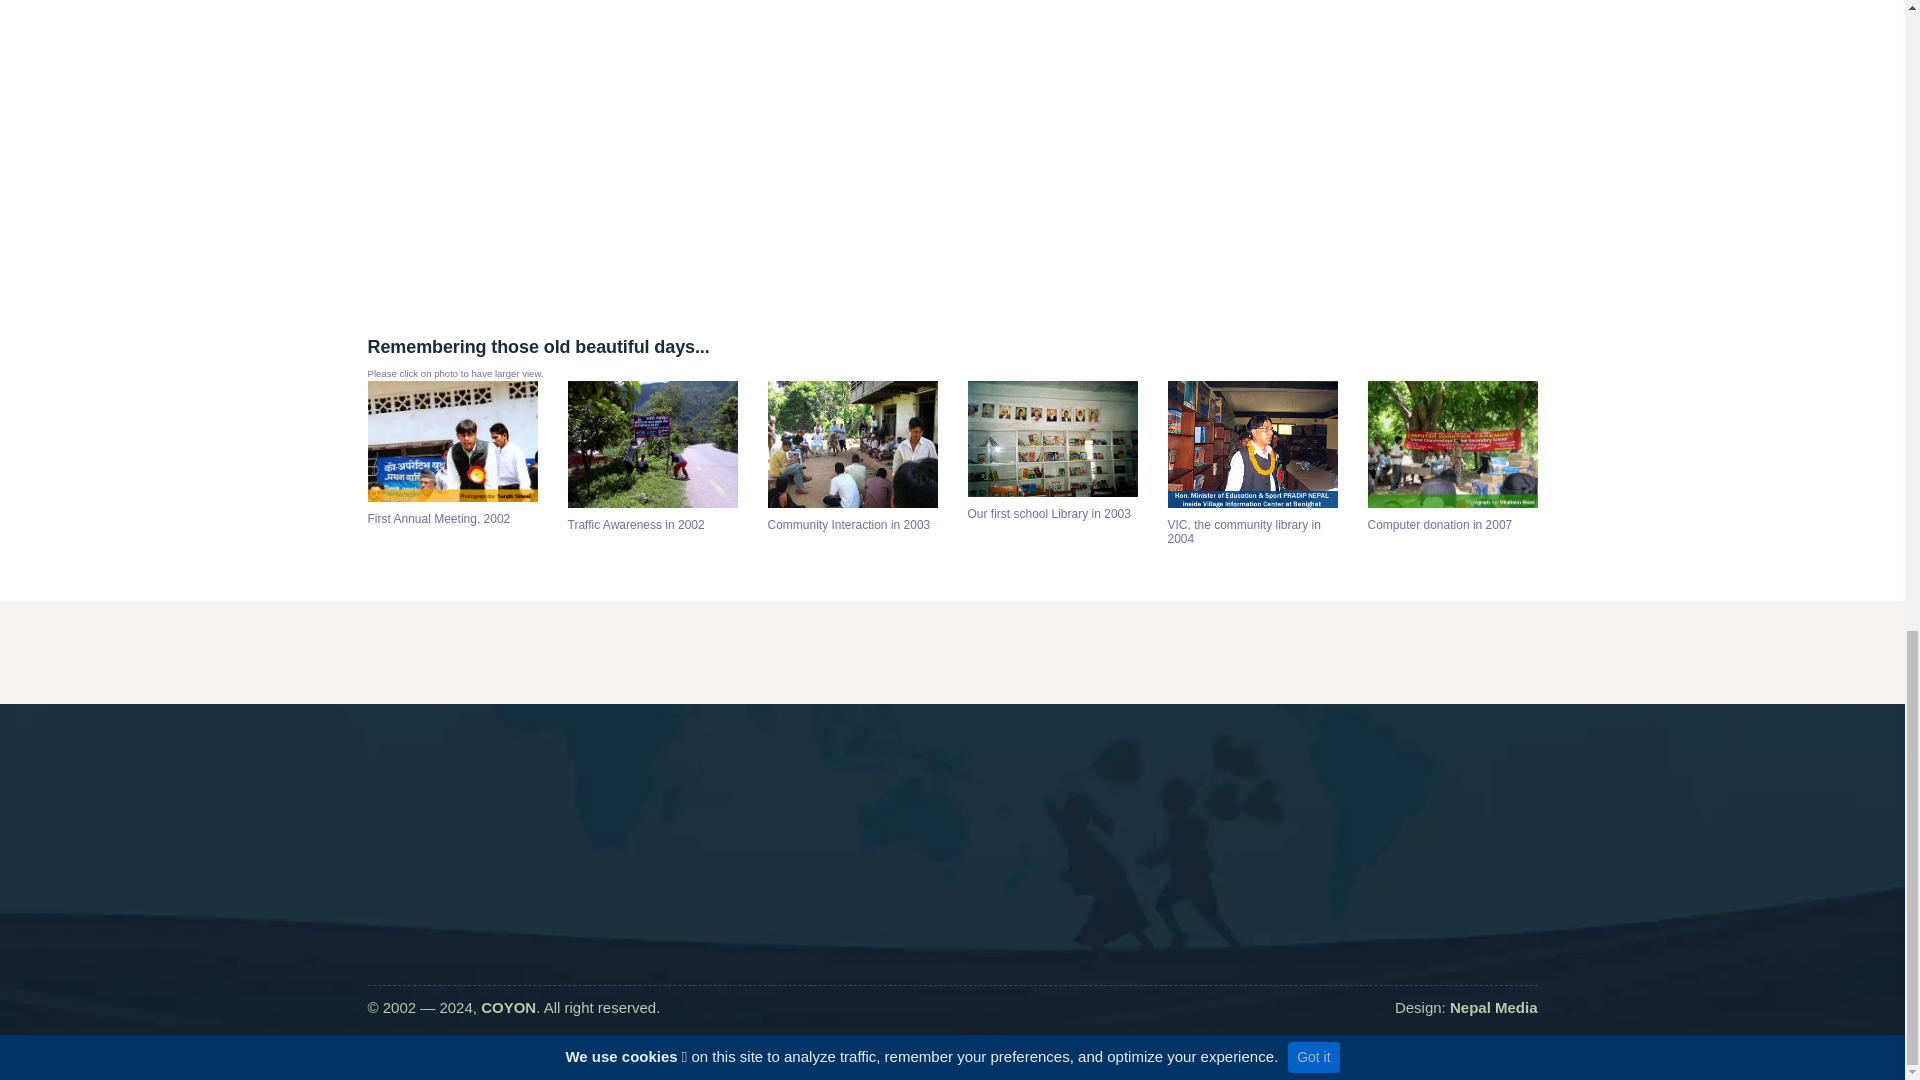 Image resolution: width=1920 pixels, height=1080 pixels. Describe the element at coordinates (652, 448) in the screenshot. I see `Our first work, Traffic awareness - 2002.` at that location.